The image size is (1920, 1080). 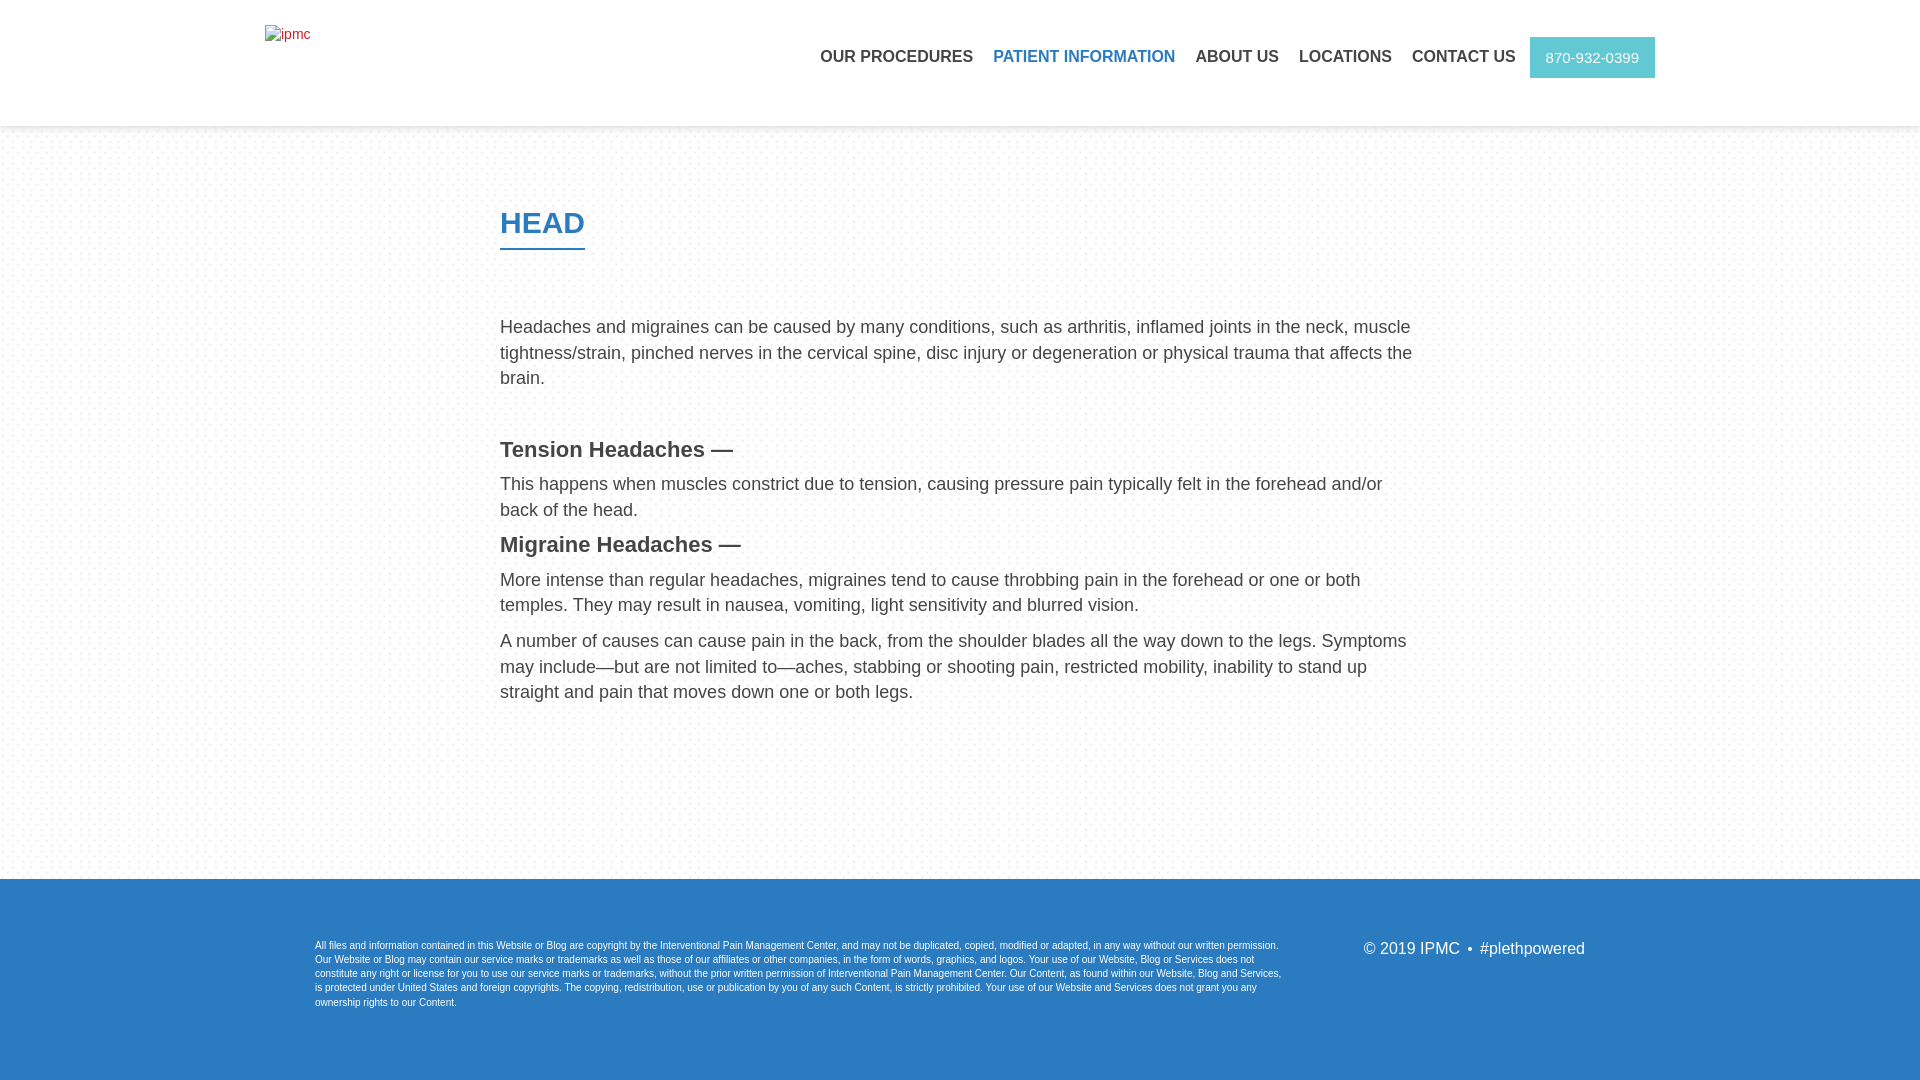 What do you see at coordinates (1084, 56) in the screenshot?
I see `PATIENT INFORMATION` at bounding box center [1084, 56].